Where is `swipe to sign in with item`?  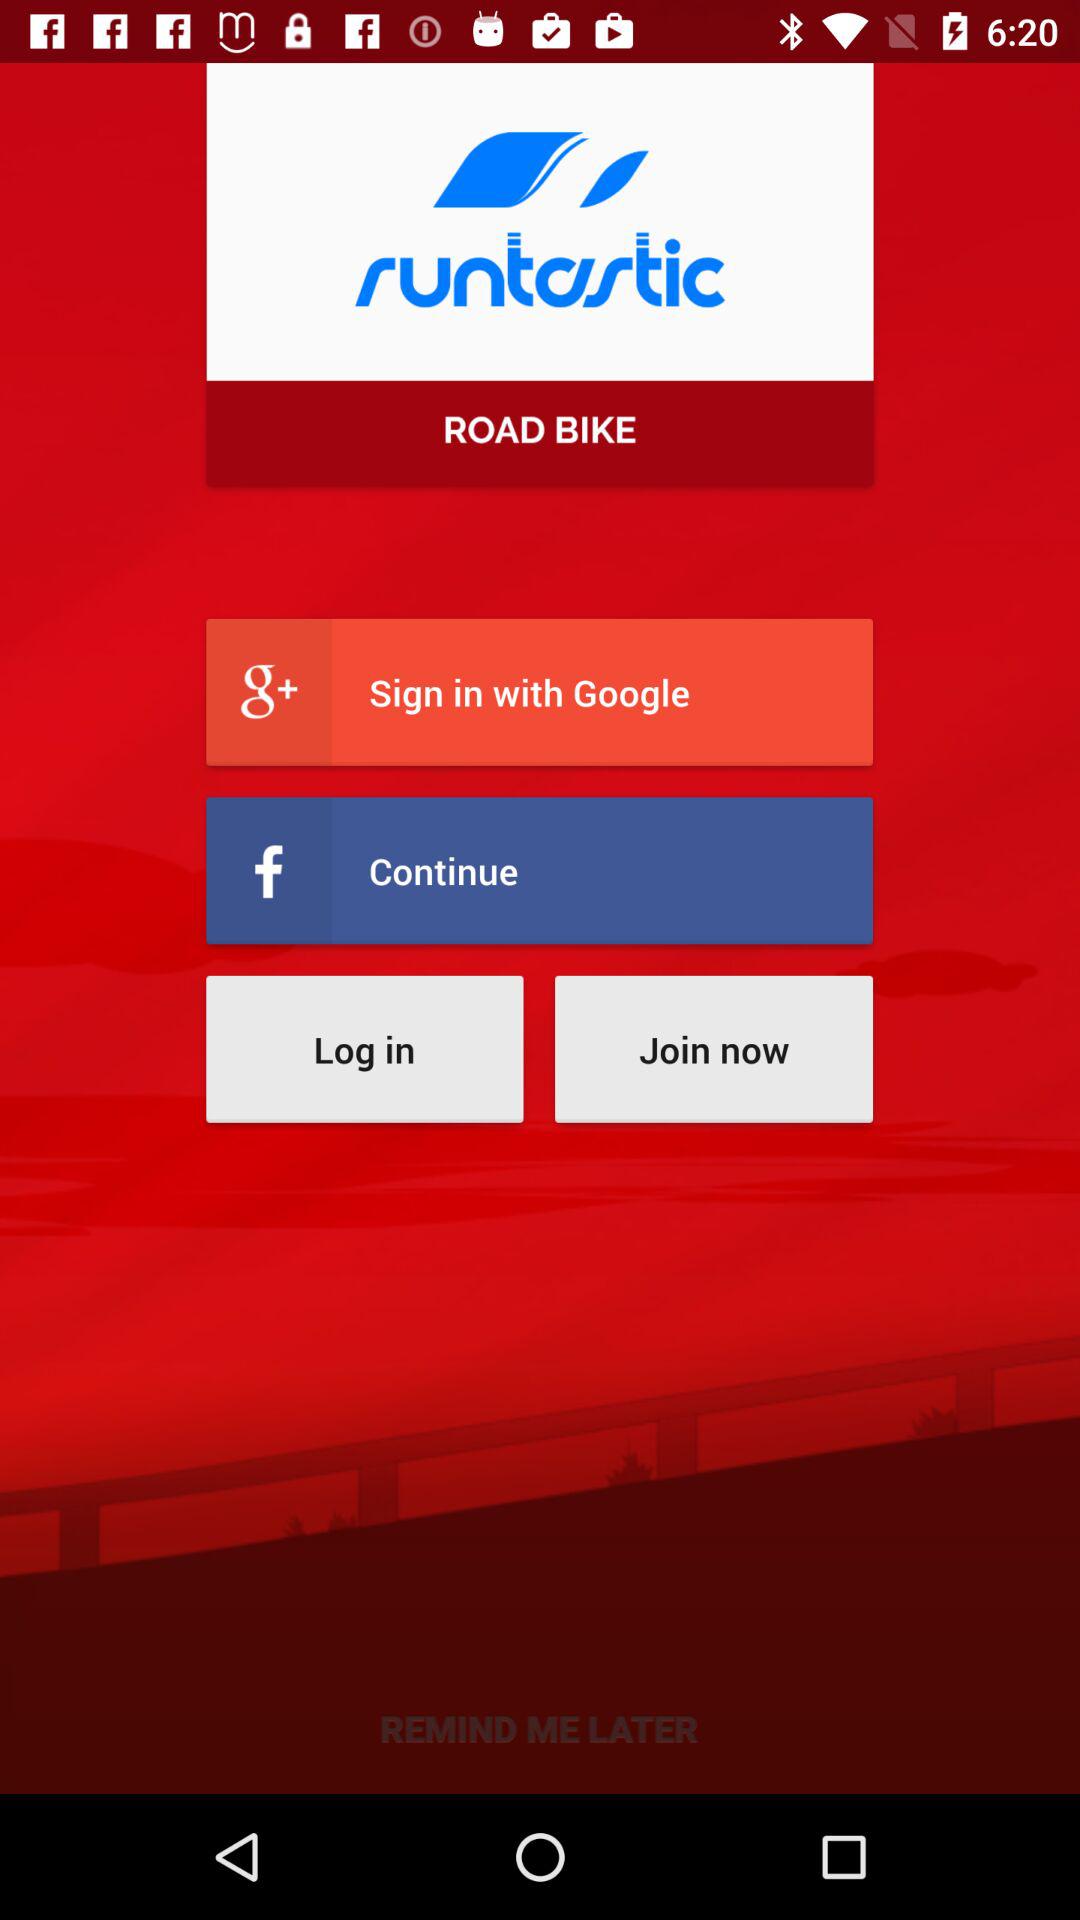
swipe to sign in with item is located at coordinates (540, 692).